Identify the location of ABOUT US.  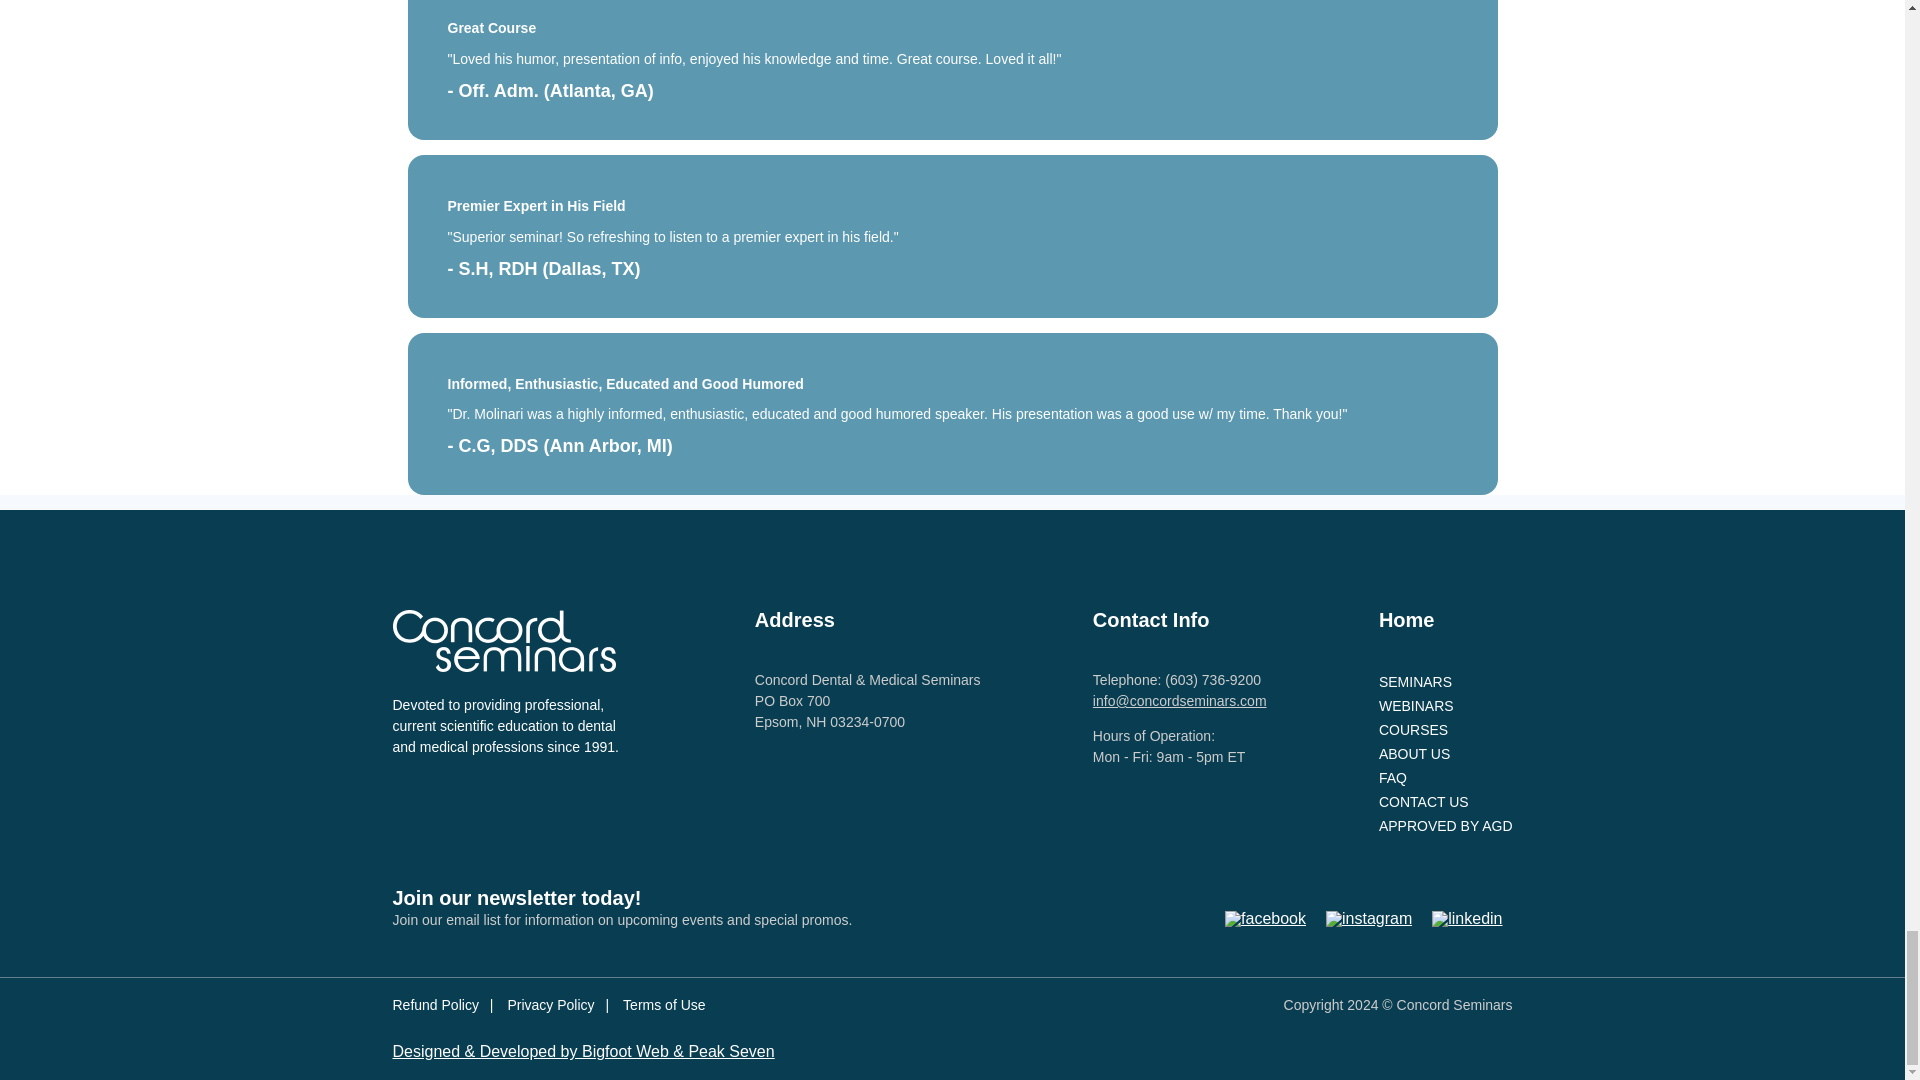
(1445, 753).